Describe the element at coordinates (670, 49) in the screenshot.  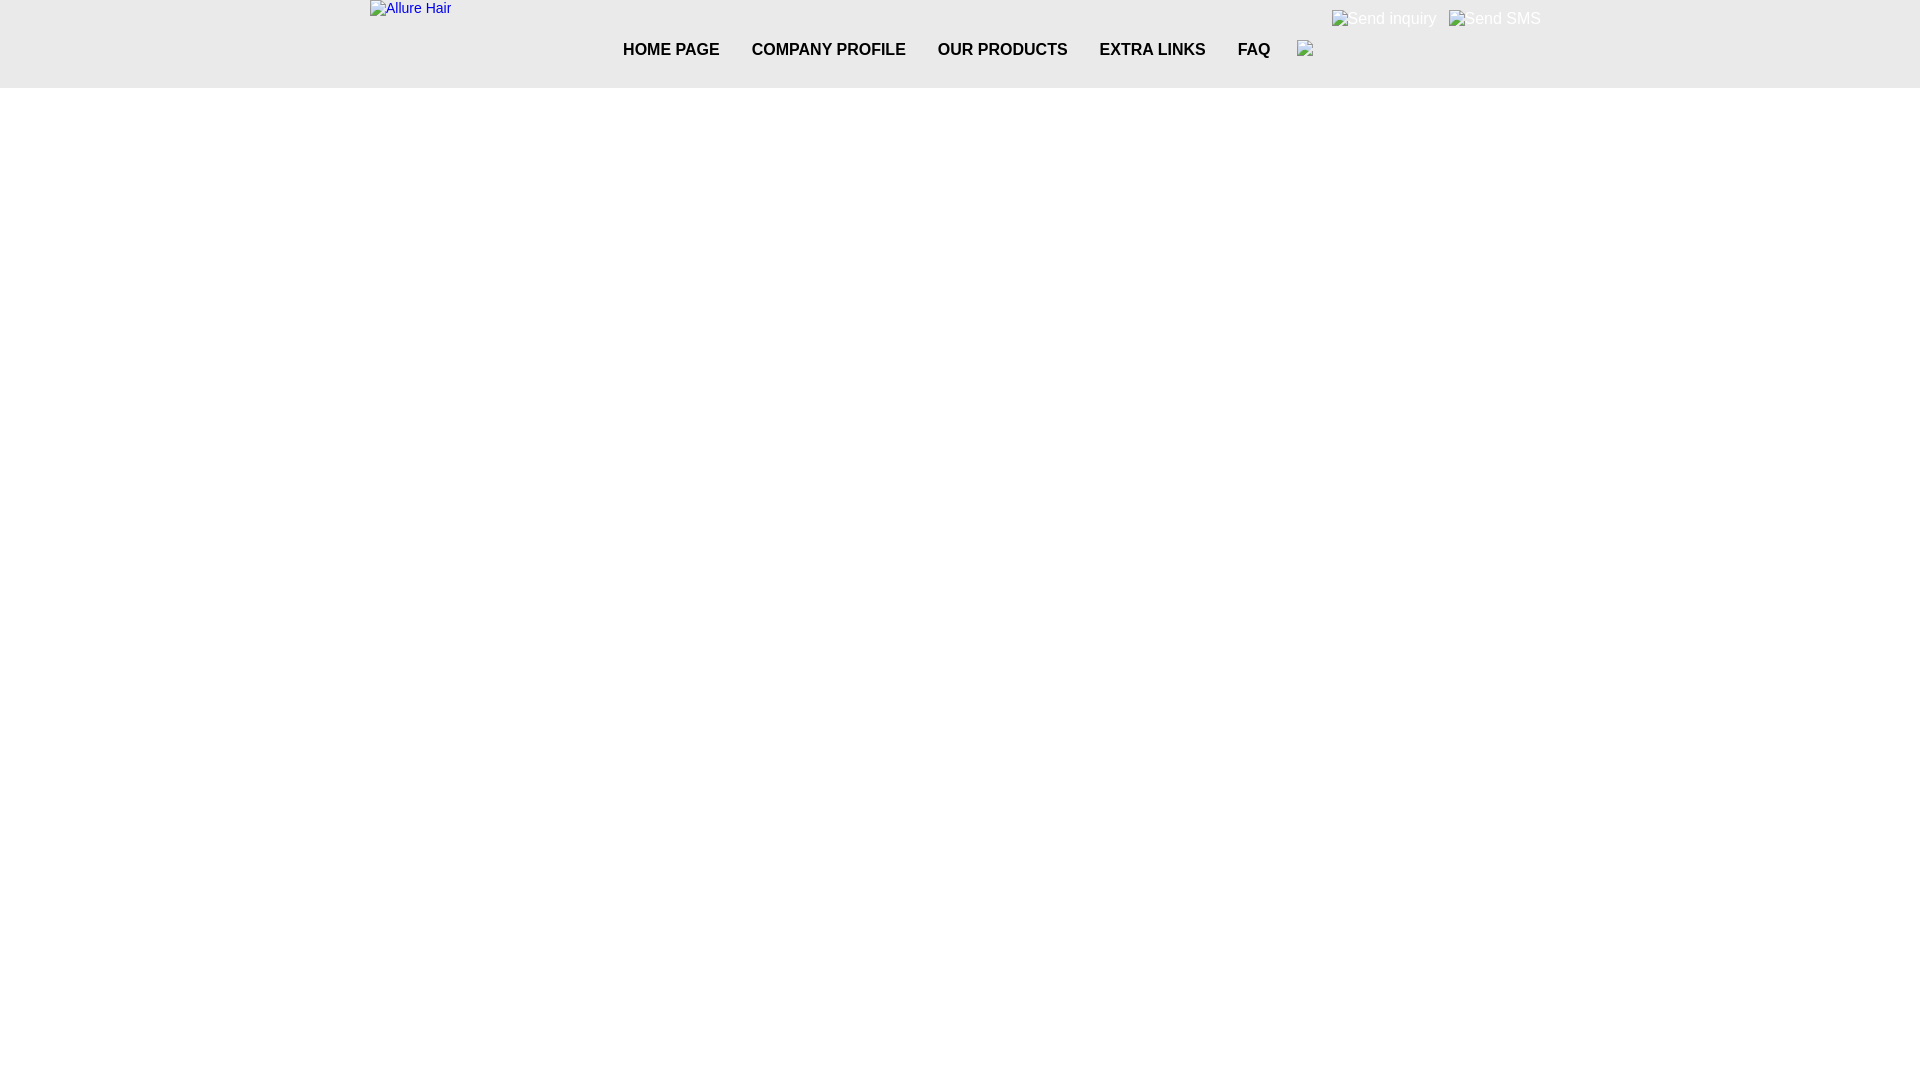
I see `HOME PAGE` at that location.